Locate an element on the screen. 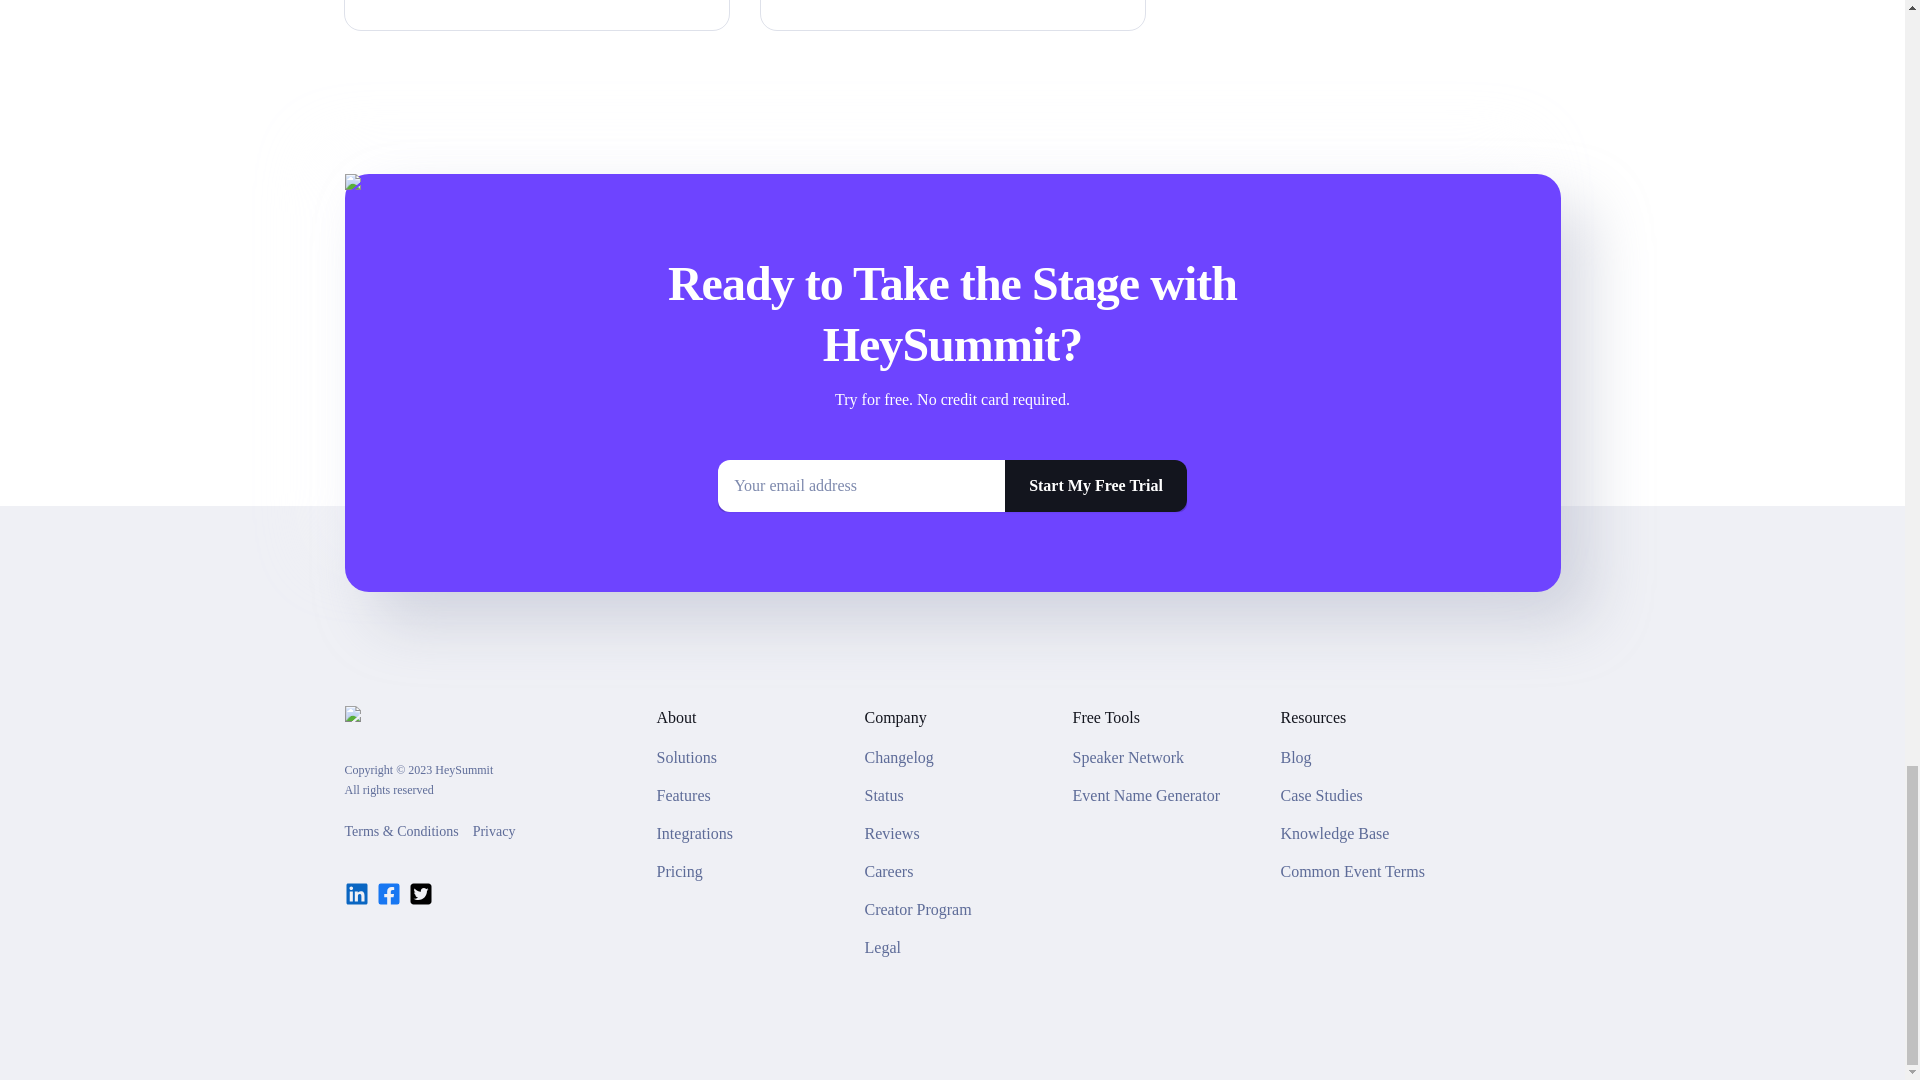  Facebook is located at coordinates (388, 894).